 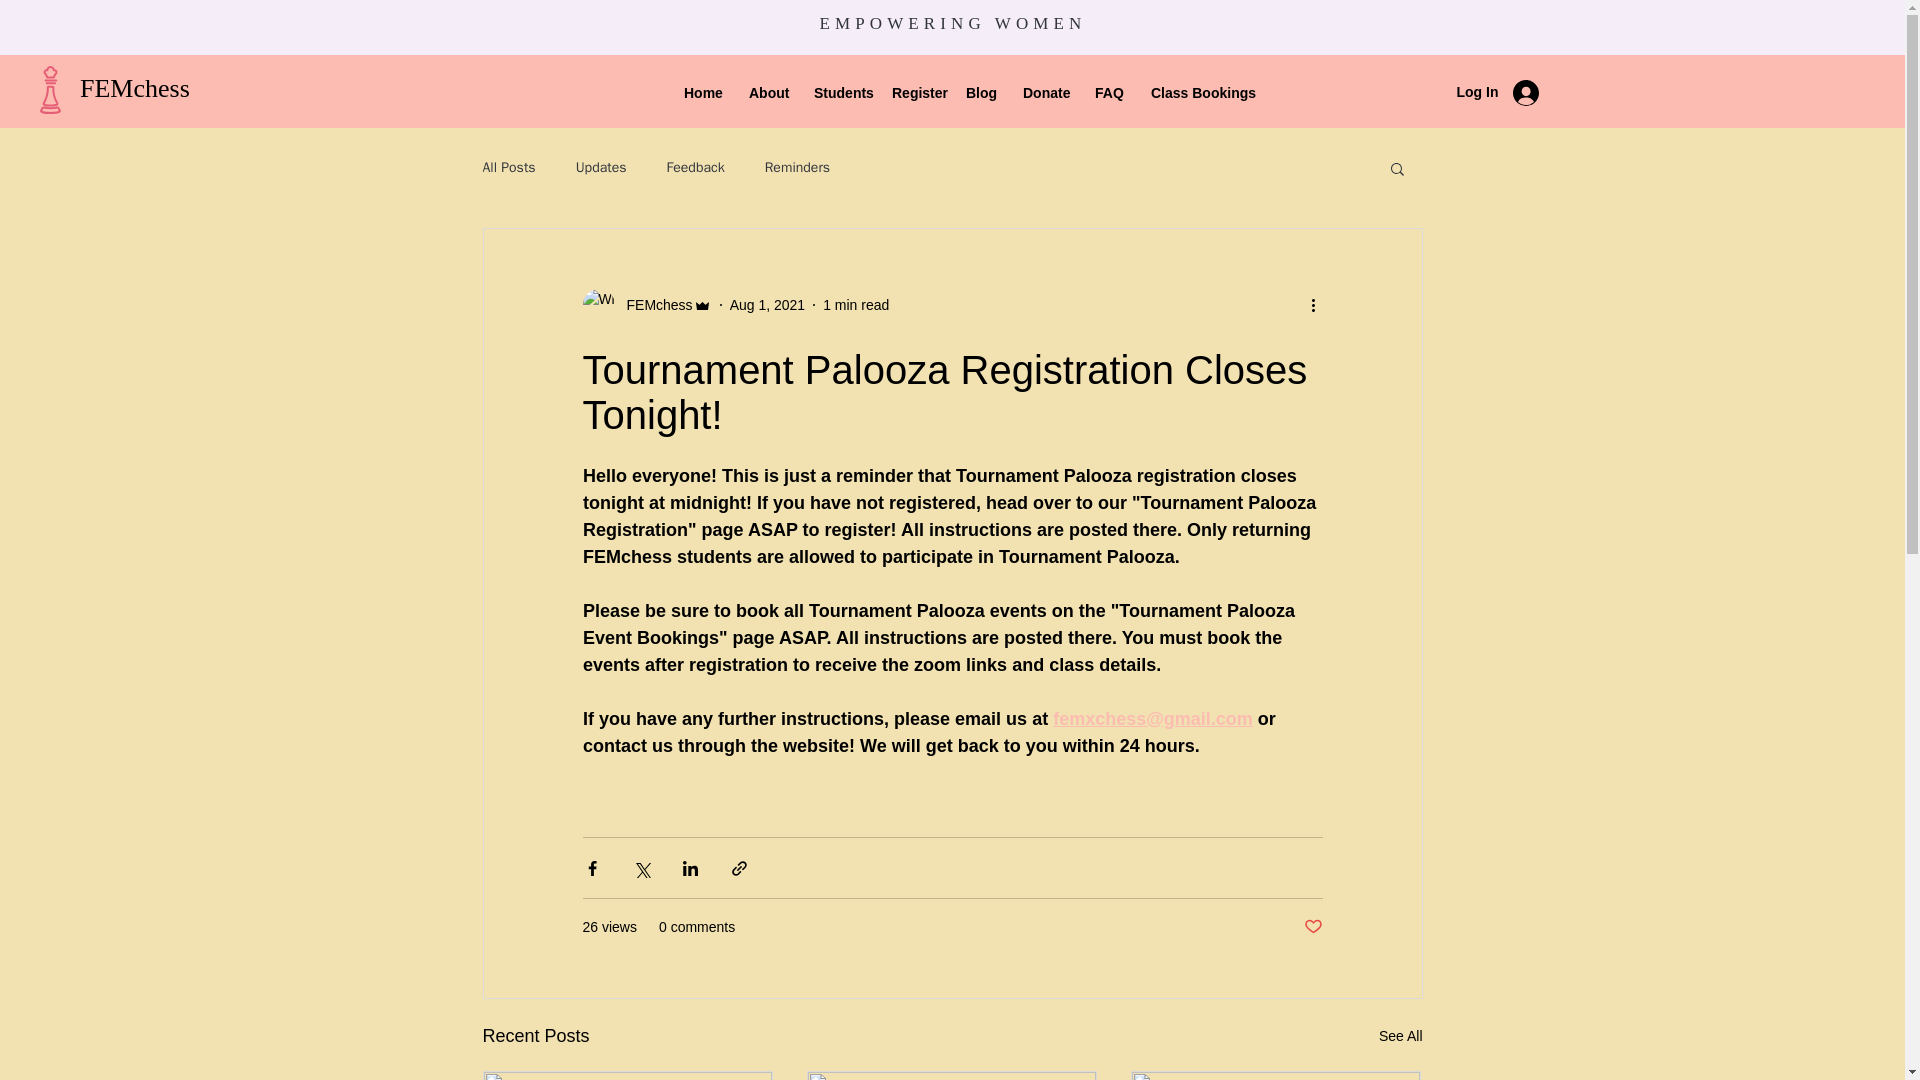 I want to click on All Posts, so click(x=508, y=168).